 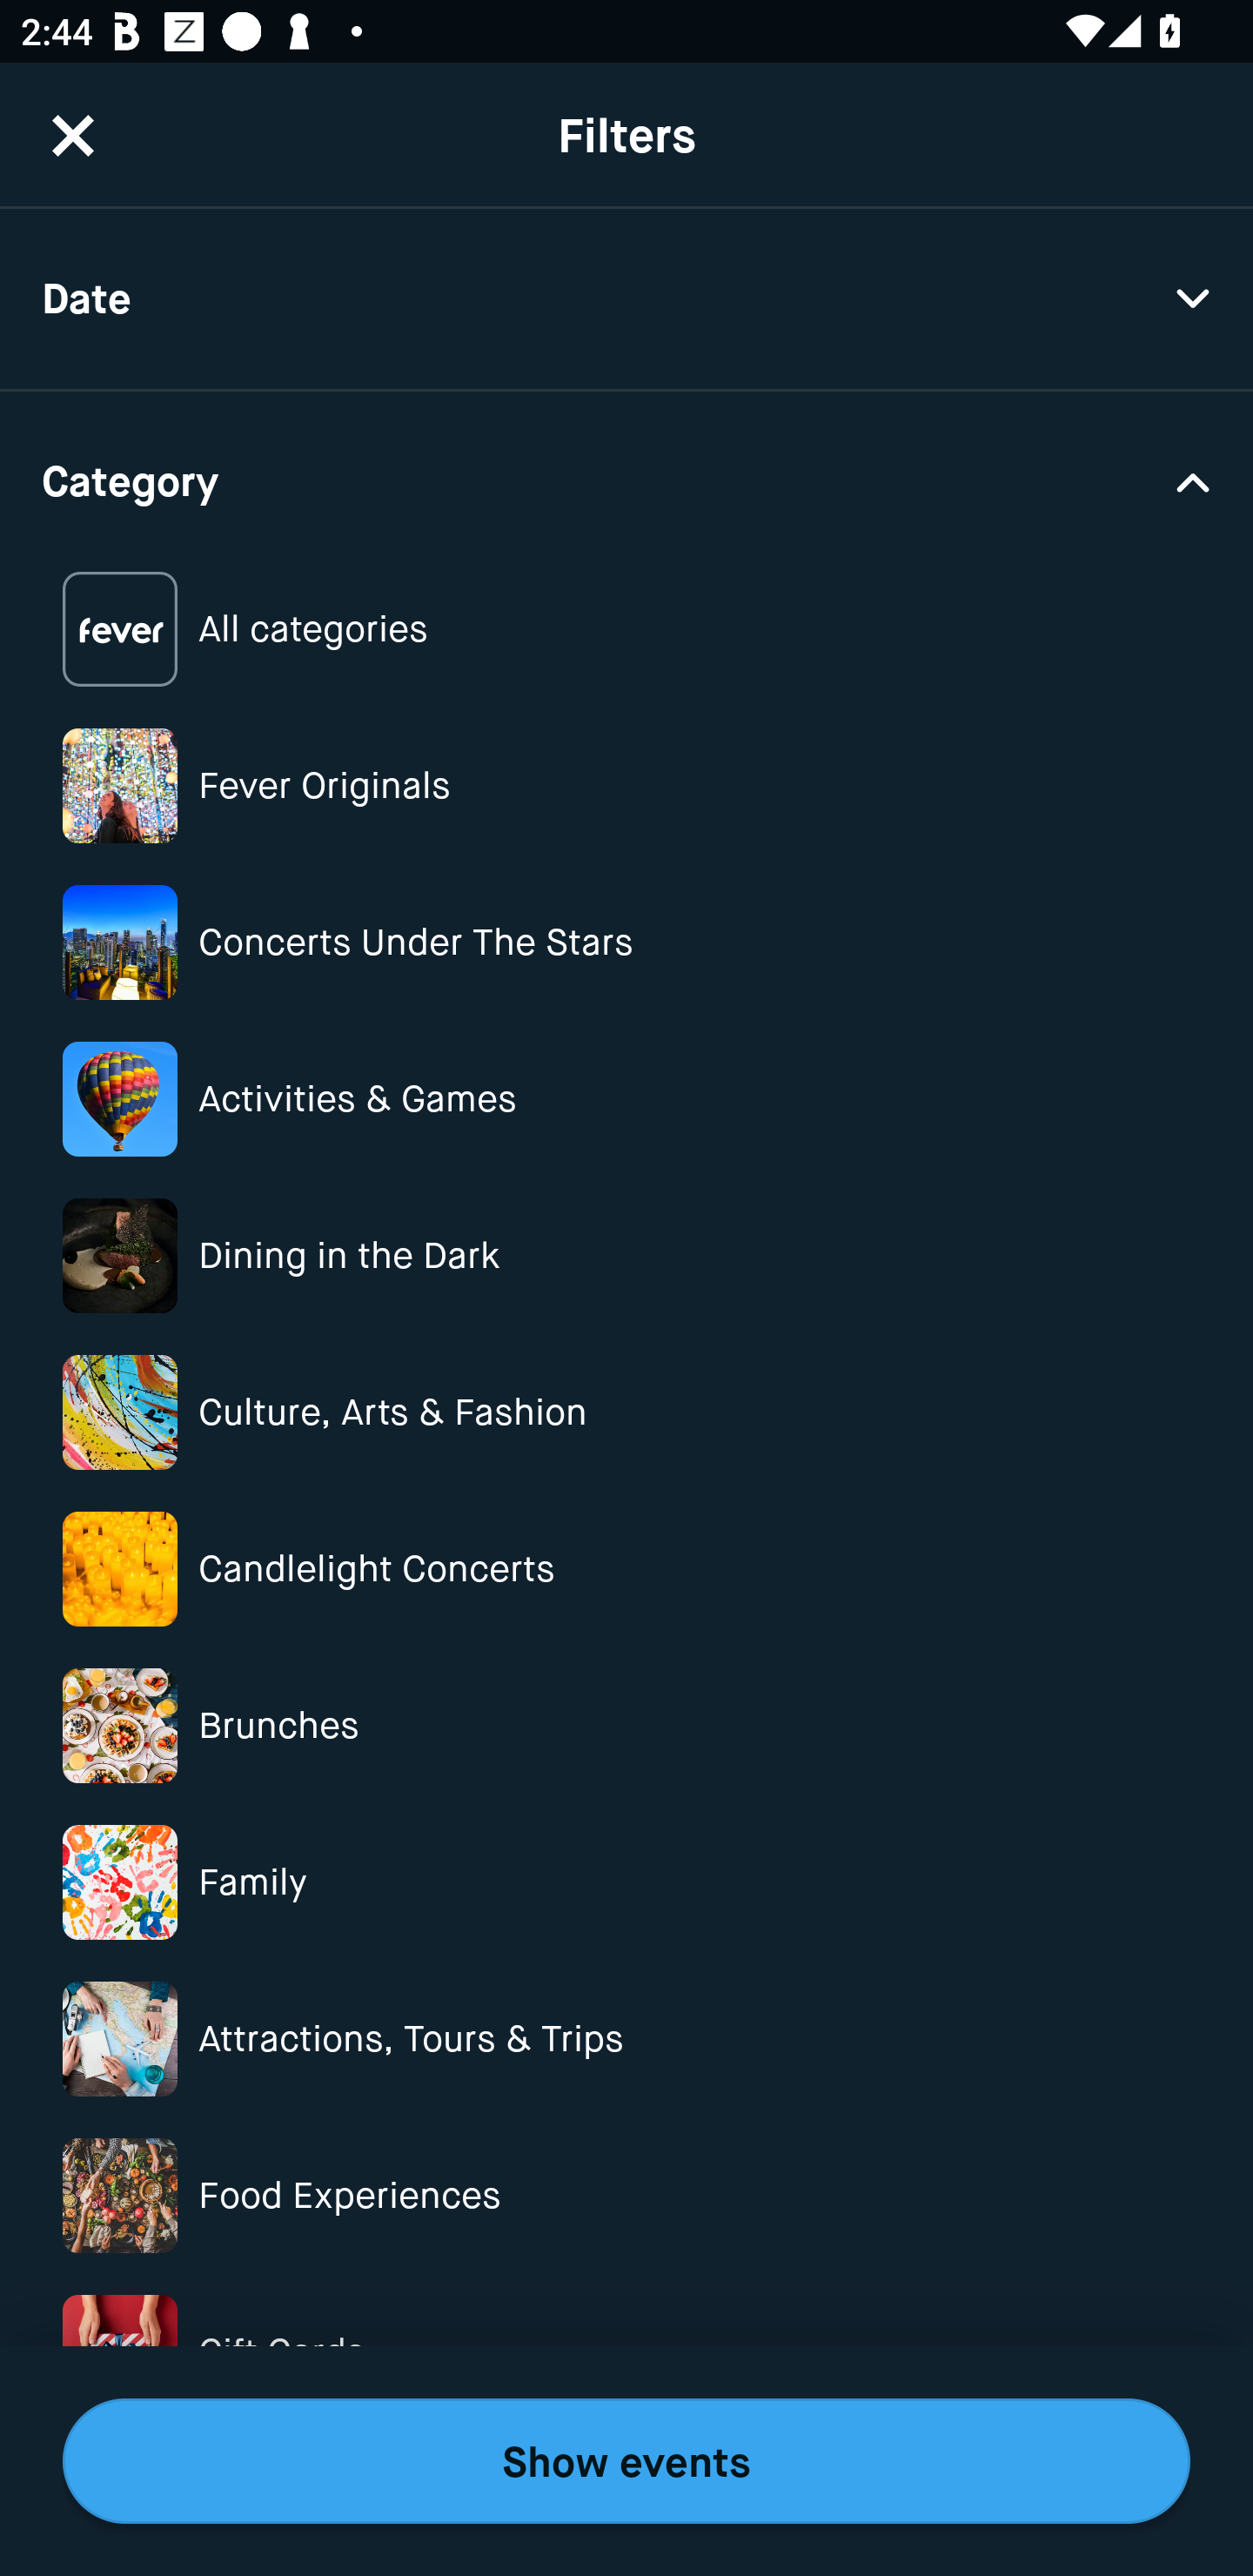 I want to click on Category Image Activities & Games, so click(x=626, y=1098).